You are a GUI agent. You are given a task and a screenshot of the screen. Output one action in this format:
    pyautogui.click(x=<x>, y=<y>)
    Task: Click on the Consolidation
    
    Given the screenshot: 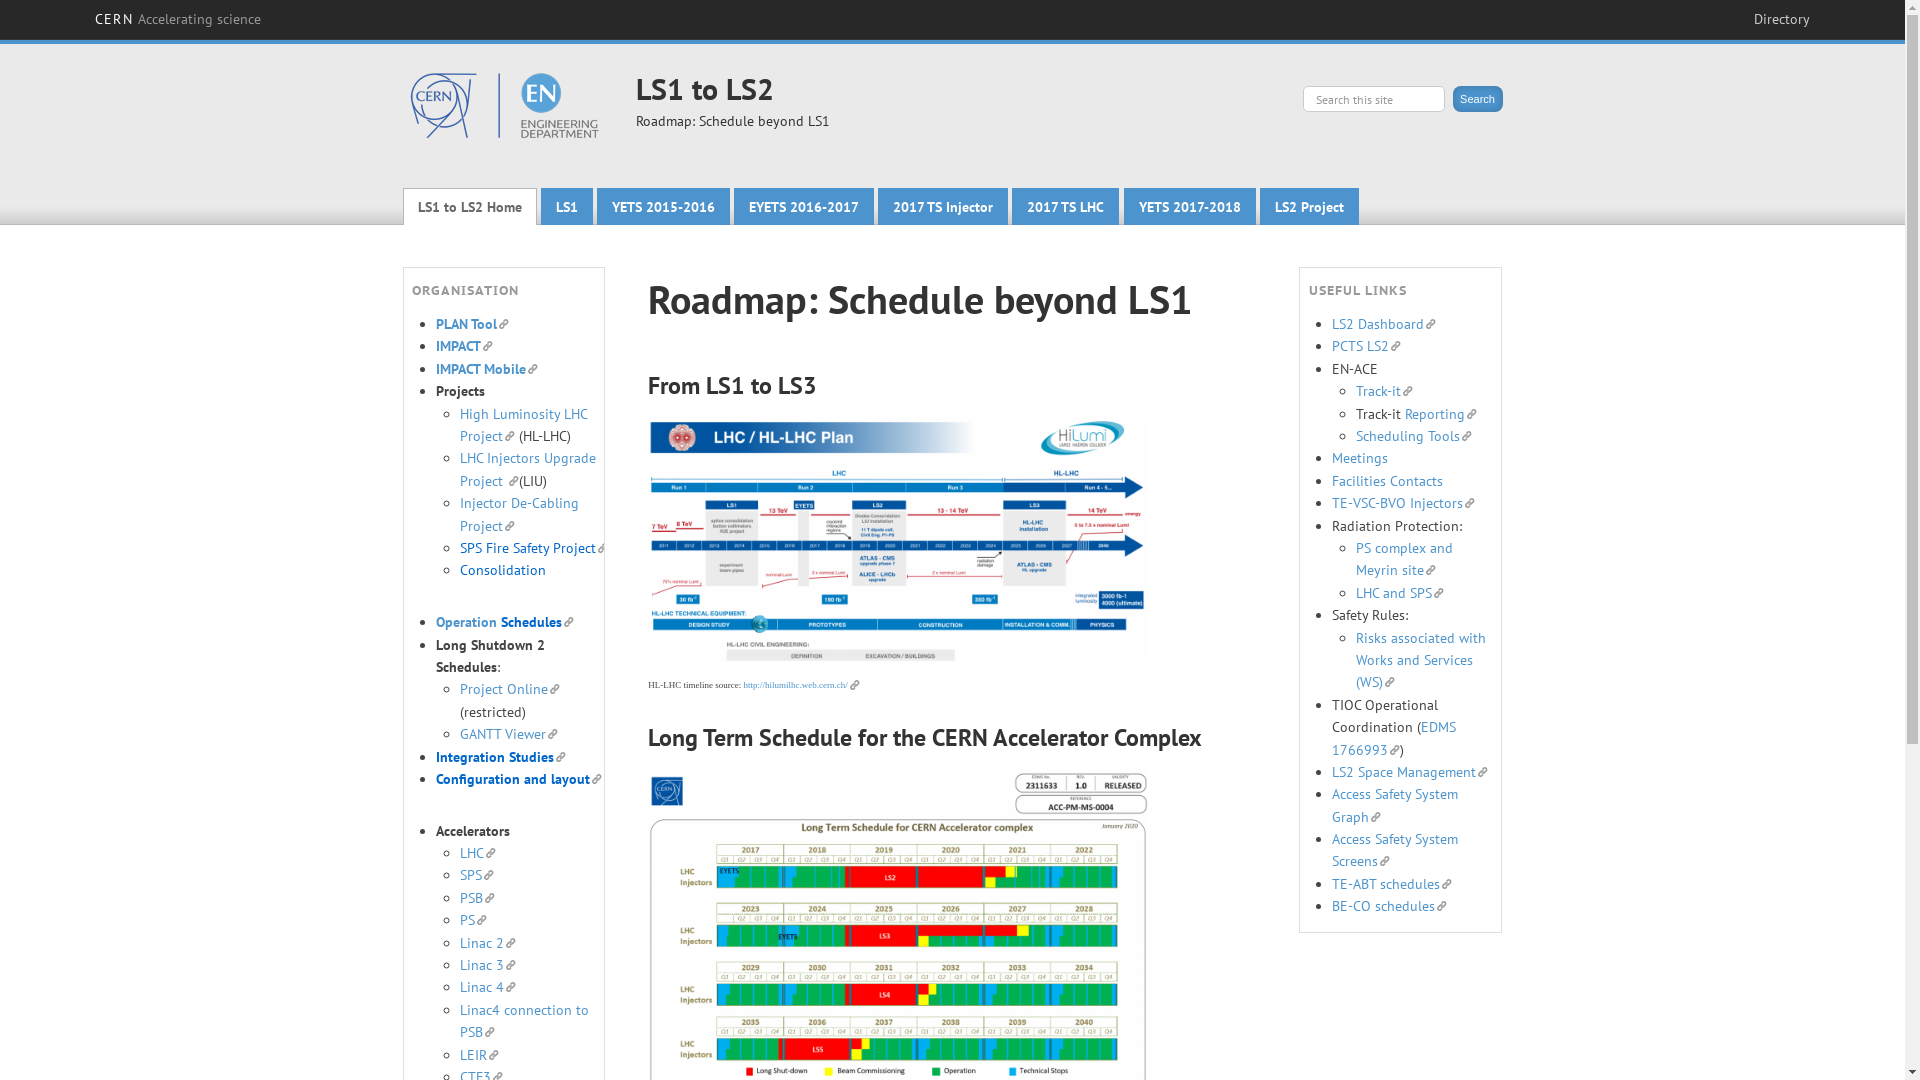 What is the action you would take?
    pyautogui.click(x=503, y=570)
    